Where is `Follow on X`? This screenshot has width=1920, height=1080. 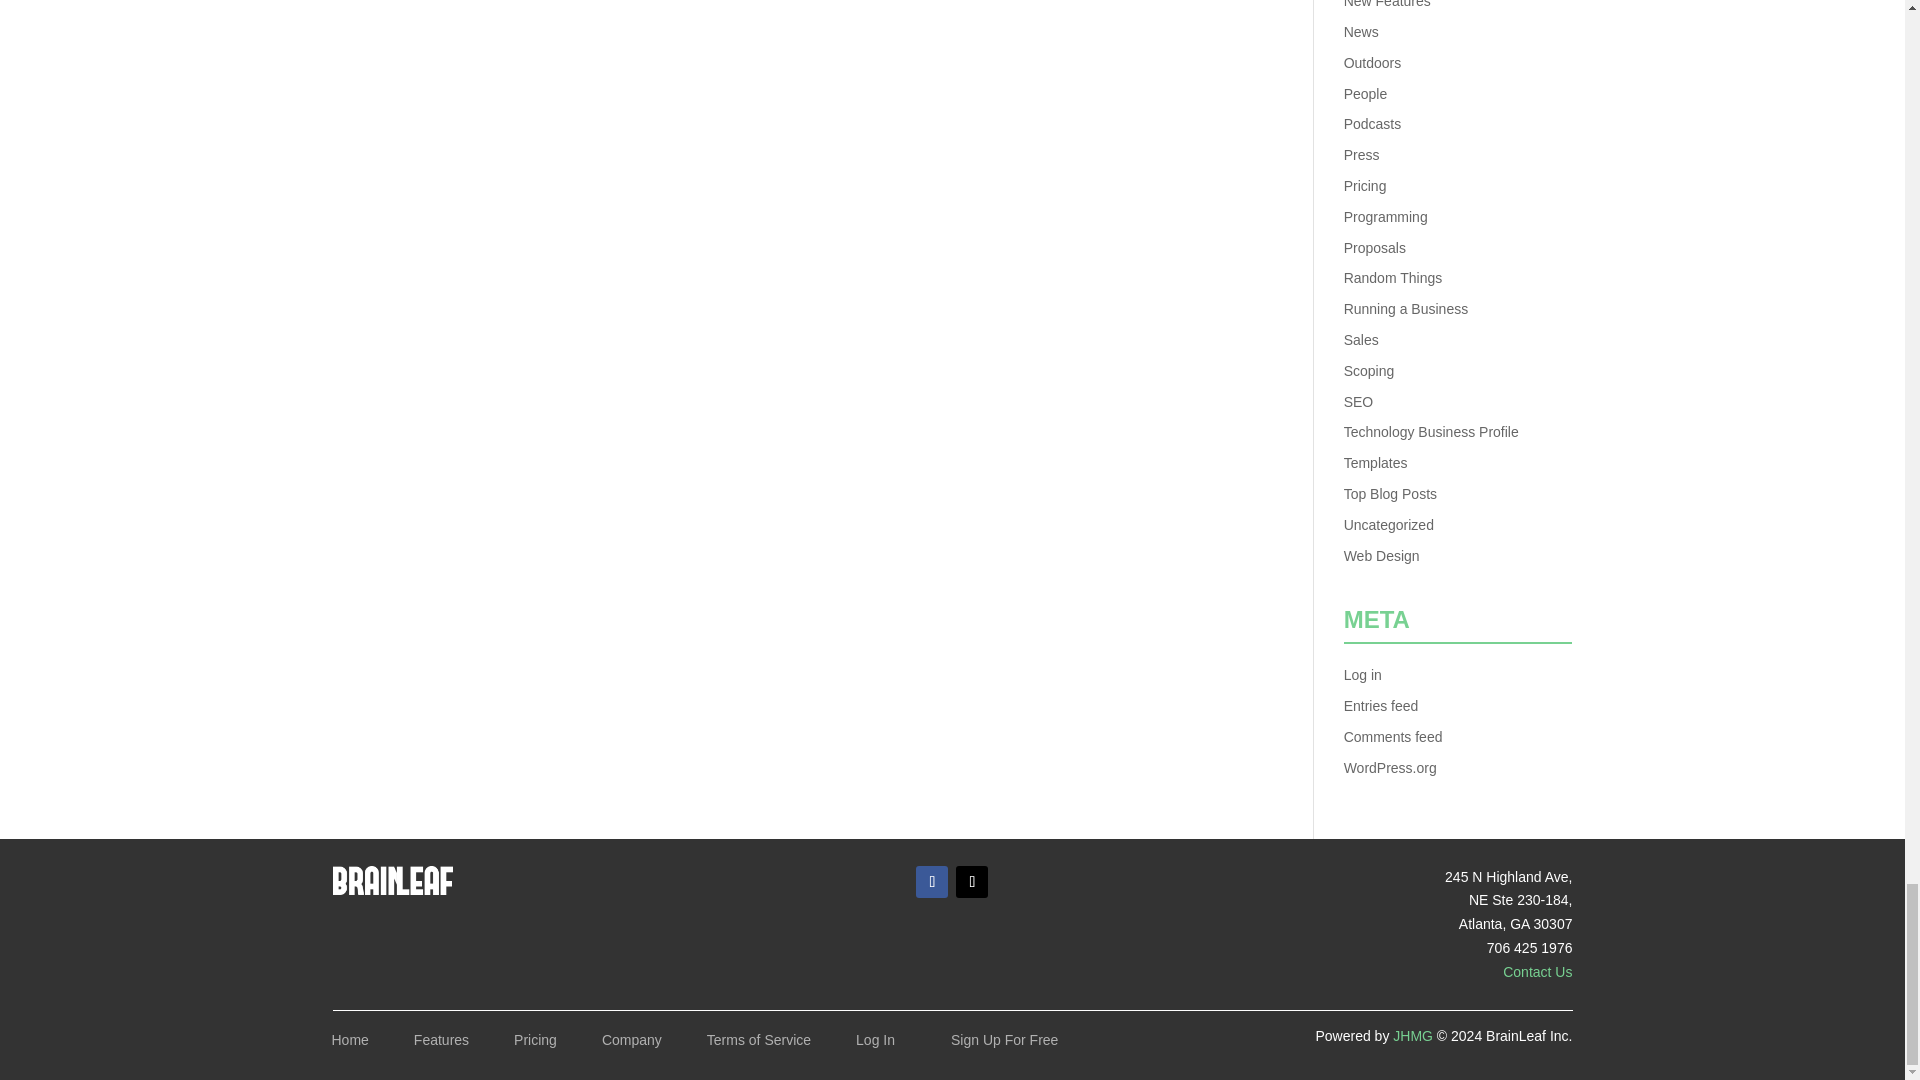
Follow on X is located at coordinates (972, 882).